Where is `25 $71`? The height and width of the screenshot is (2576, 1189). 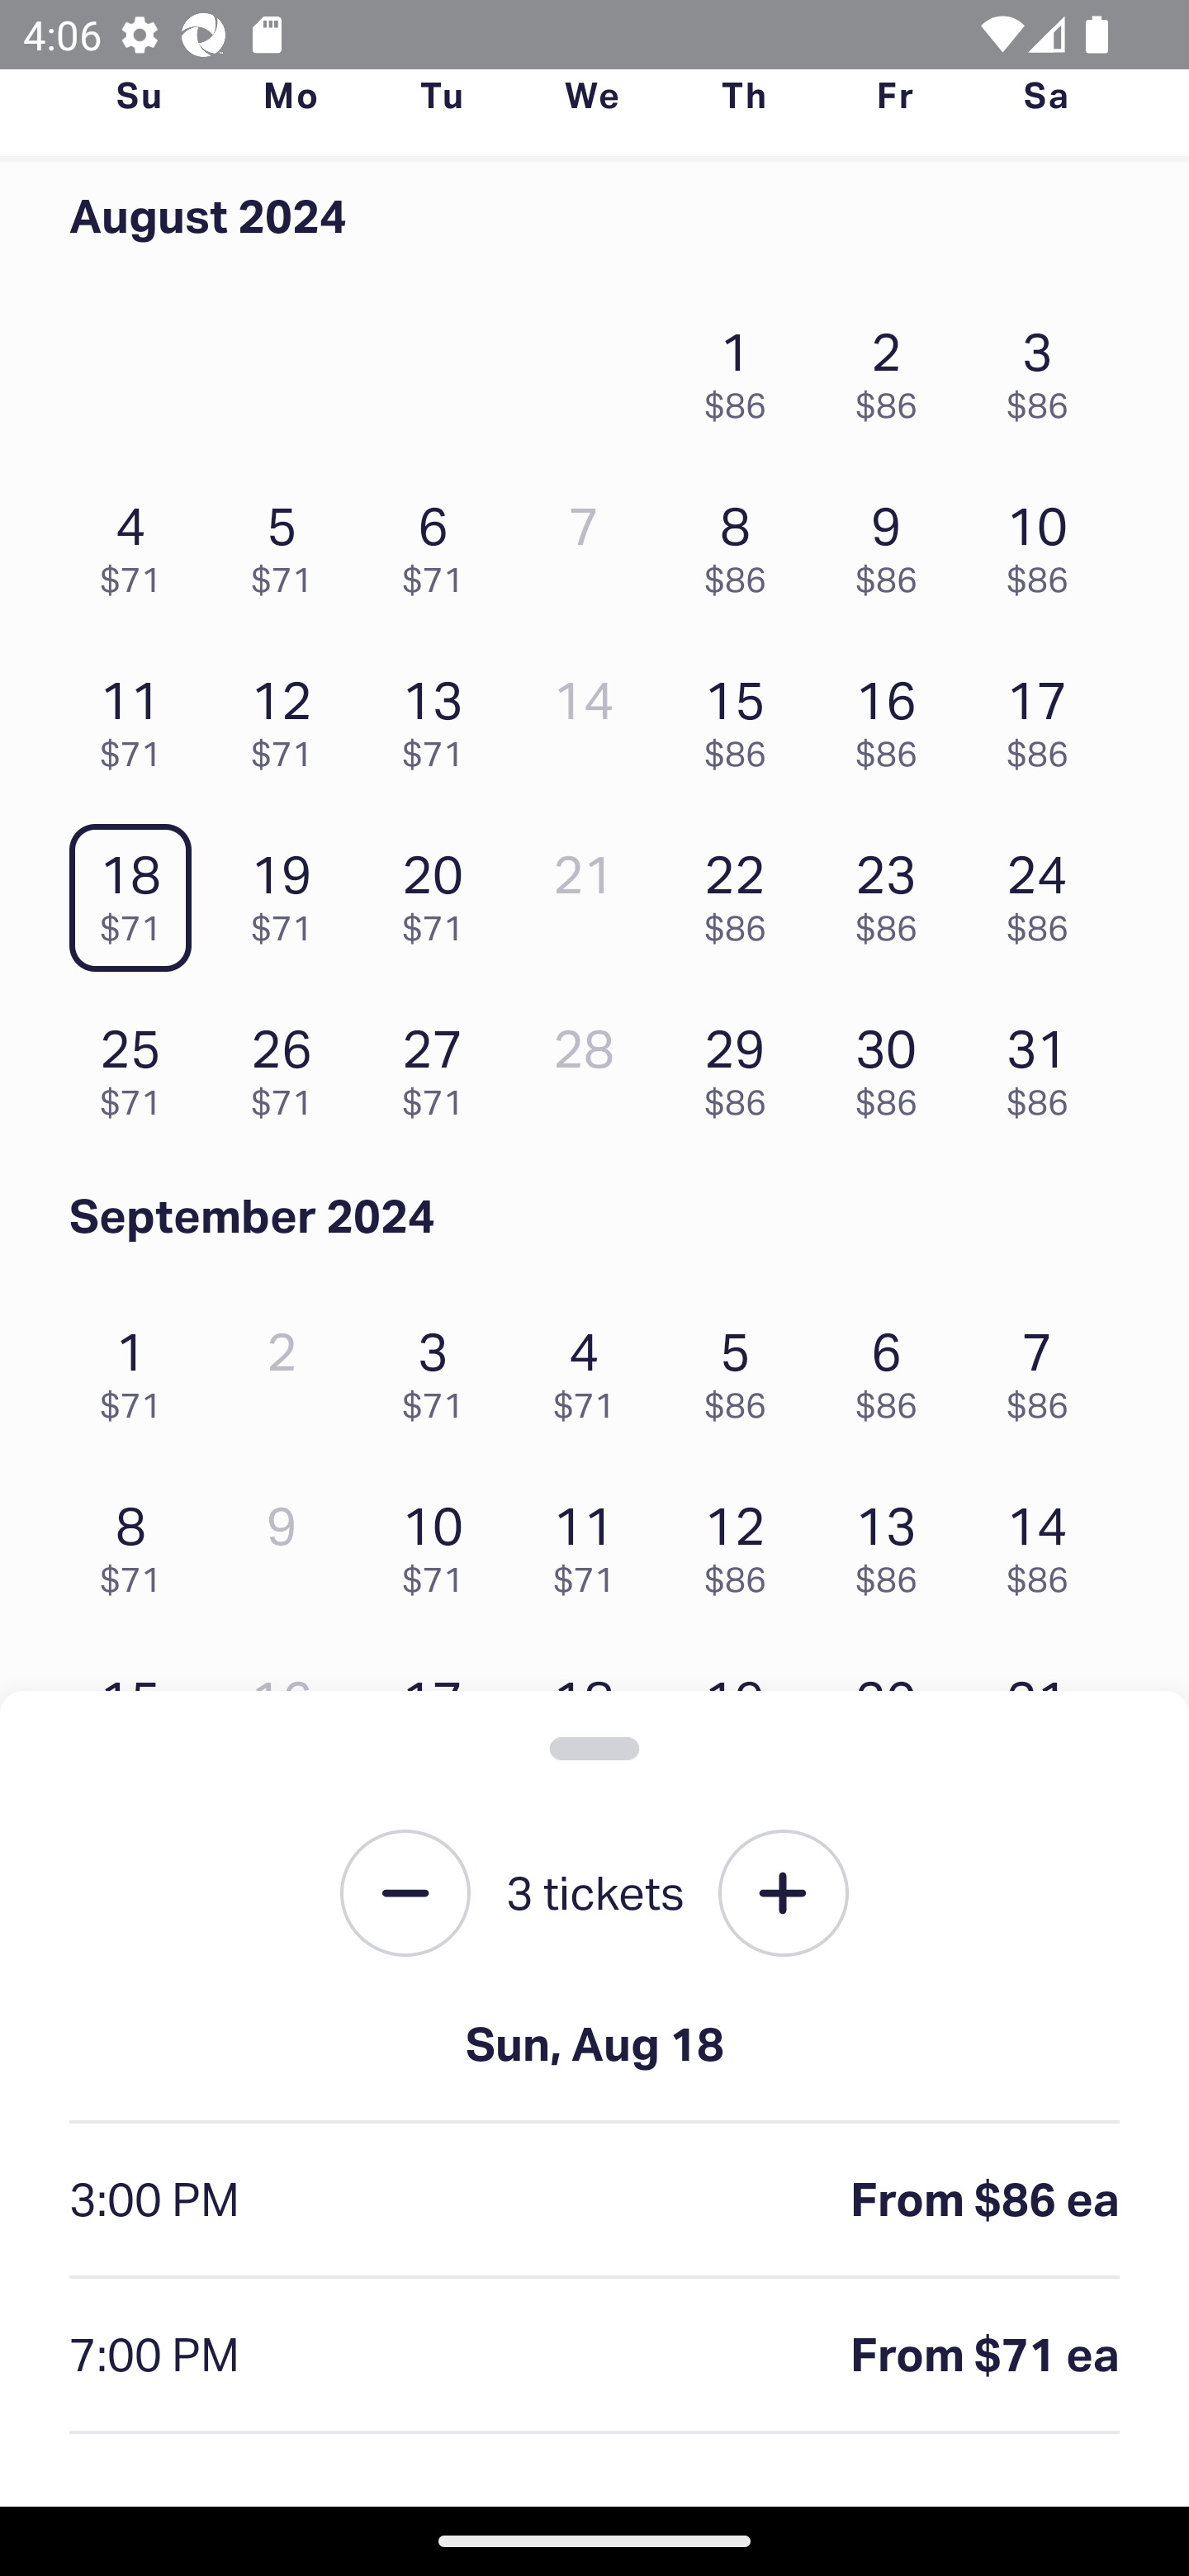
25 $71 is located at coordinates (139, 1065).